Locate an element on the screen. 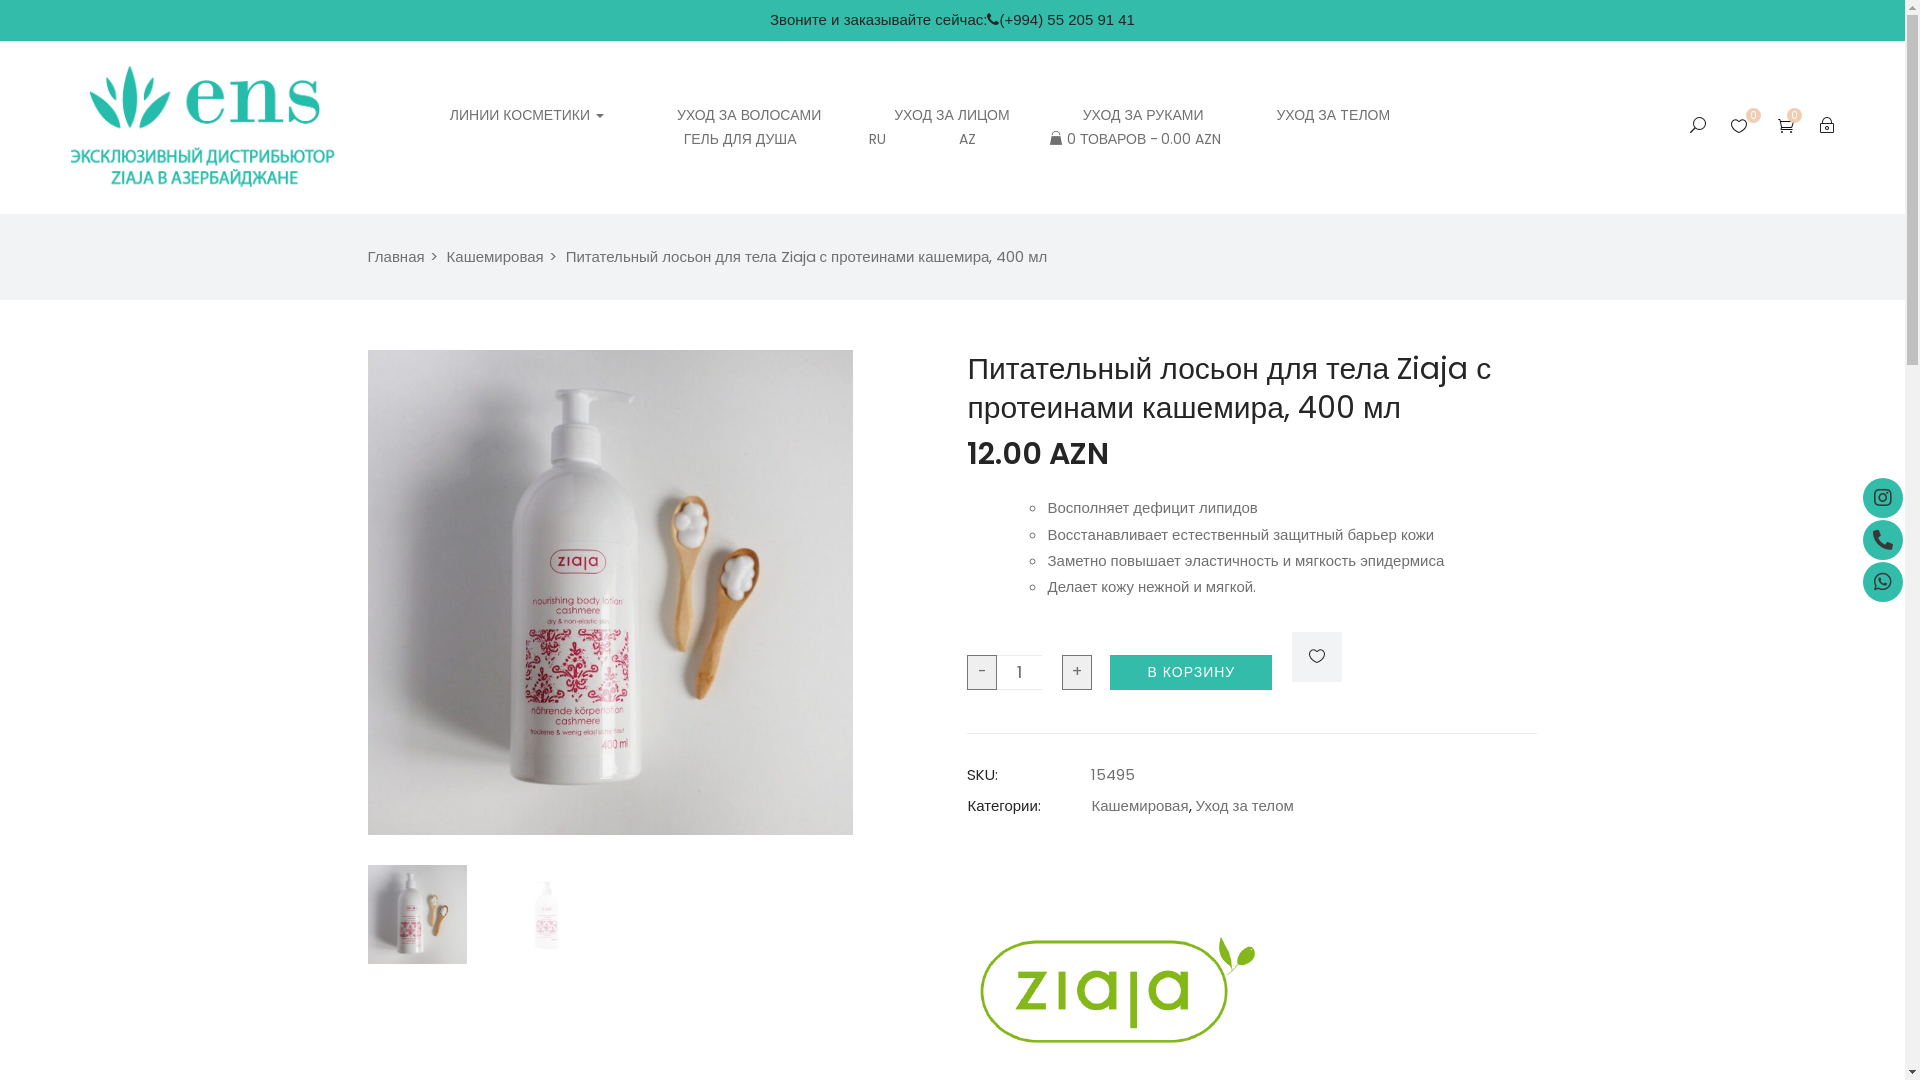 Image resolution: width=1920 pixels, height=1080 pixels. - is located at coordinates (982, 672).